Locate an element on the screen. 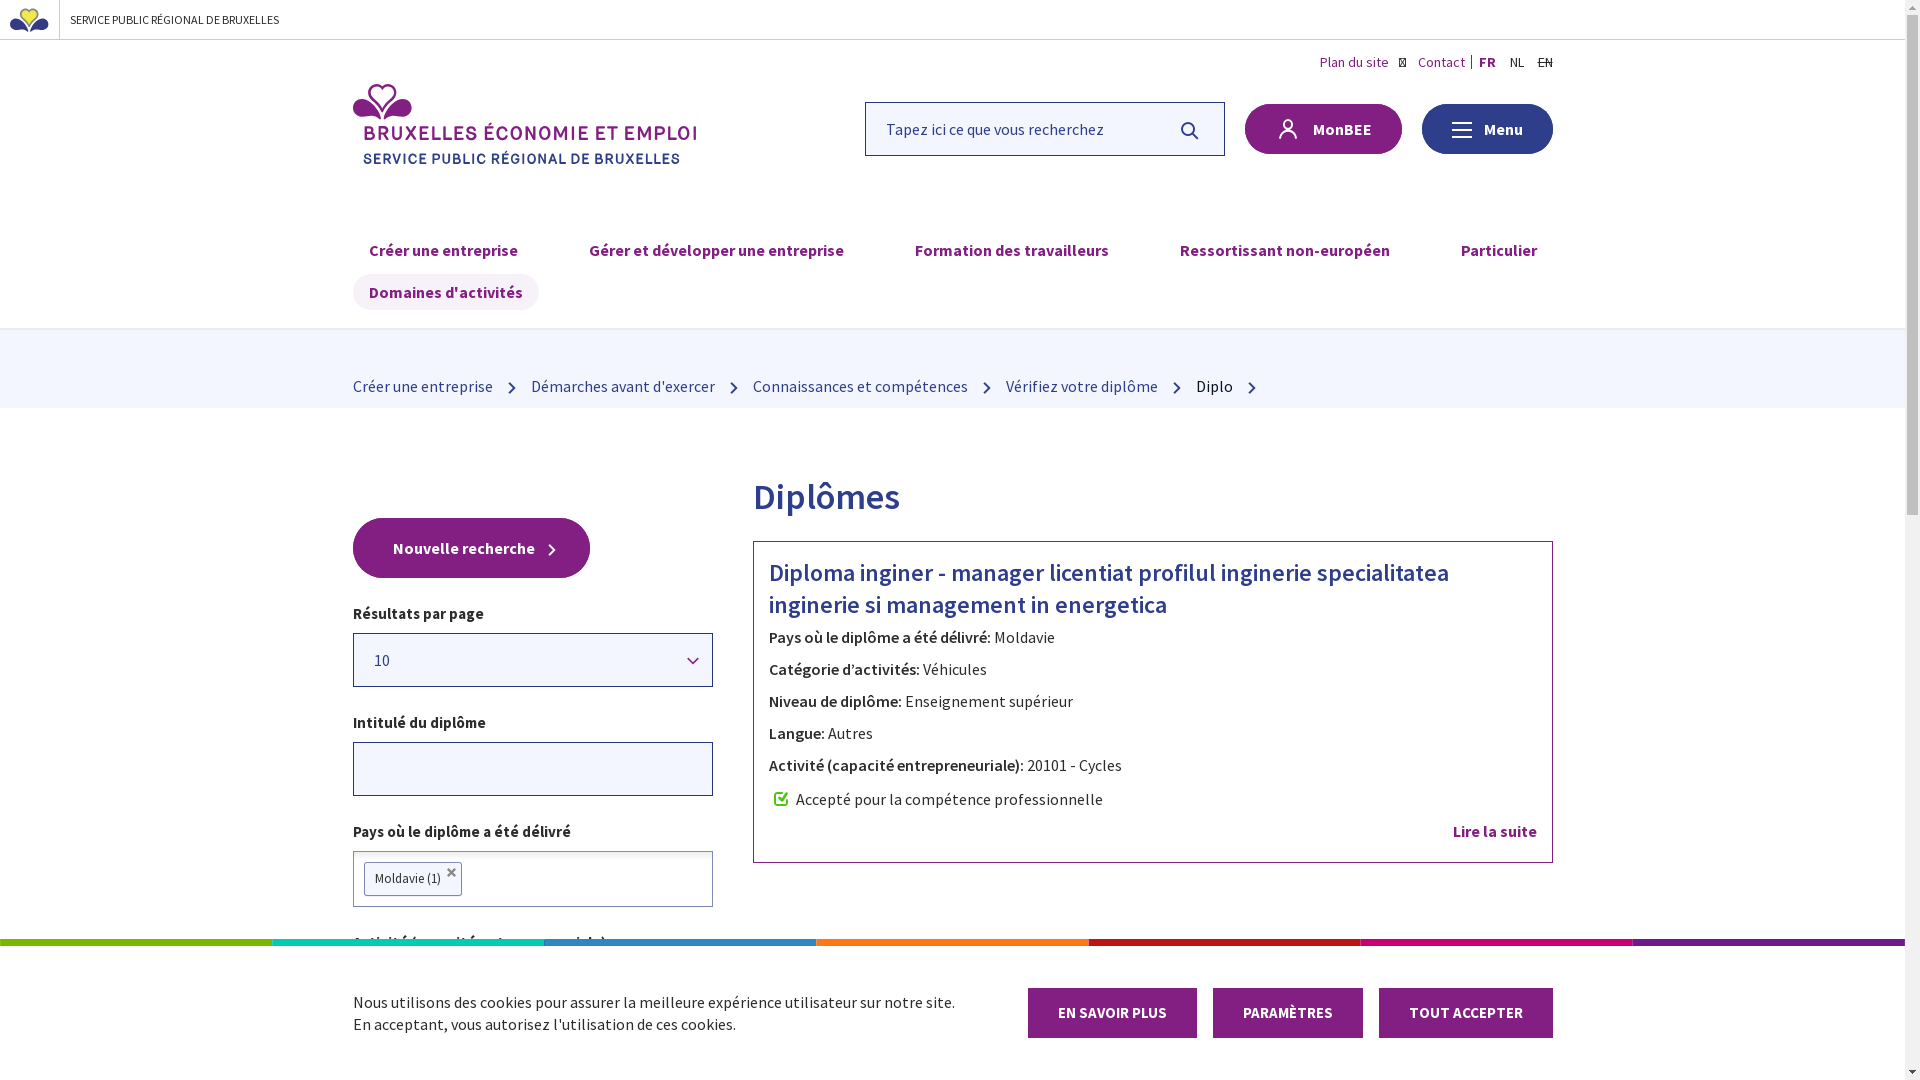 The height and width of the screenshot is (1080, 1920). TOUT ACCEPTER is located at coordinates (1465, 1013).